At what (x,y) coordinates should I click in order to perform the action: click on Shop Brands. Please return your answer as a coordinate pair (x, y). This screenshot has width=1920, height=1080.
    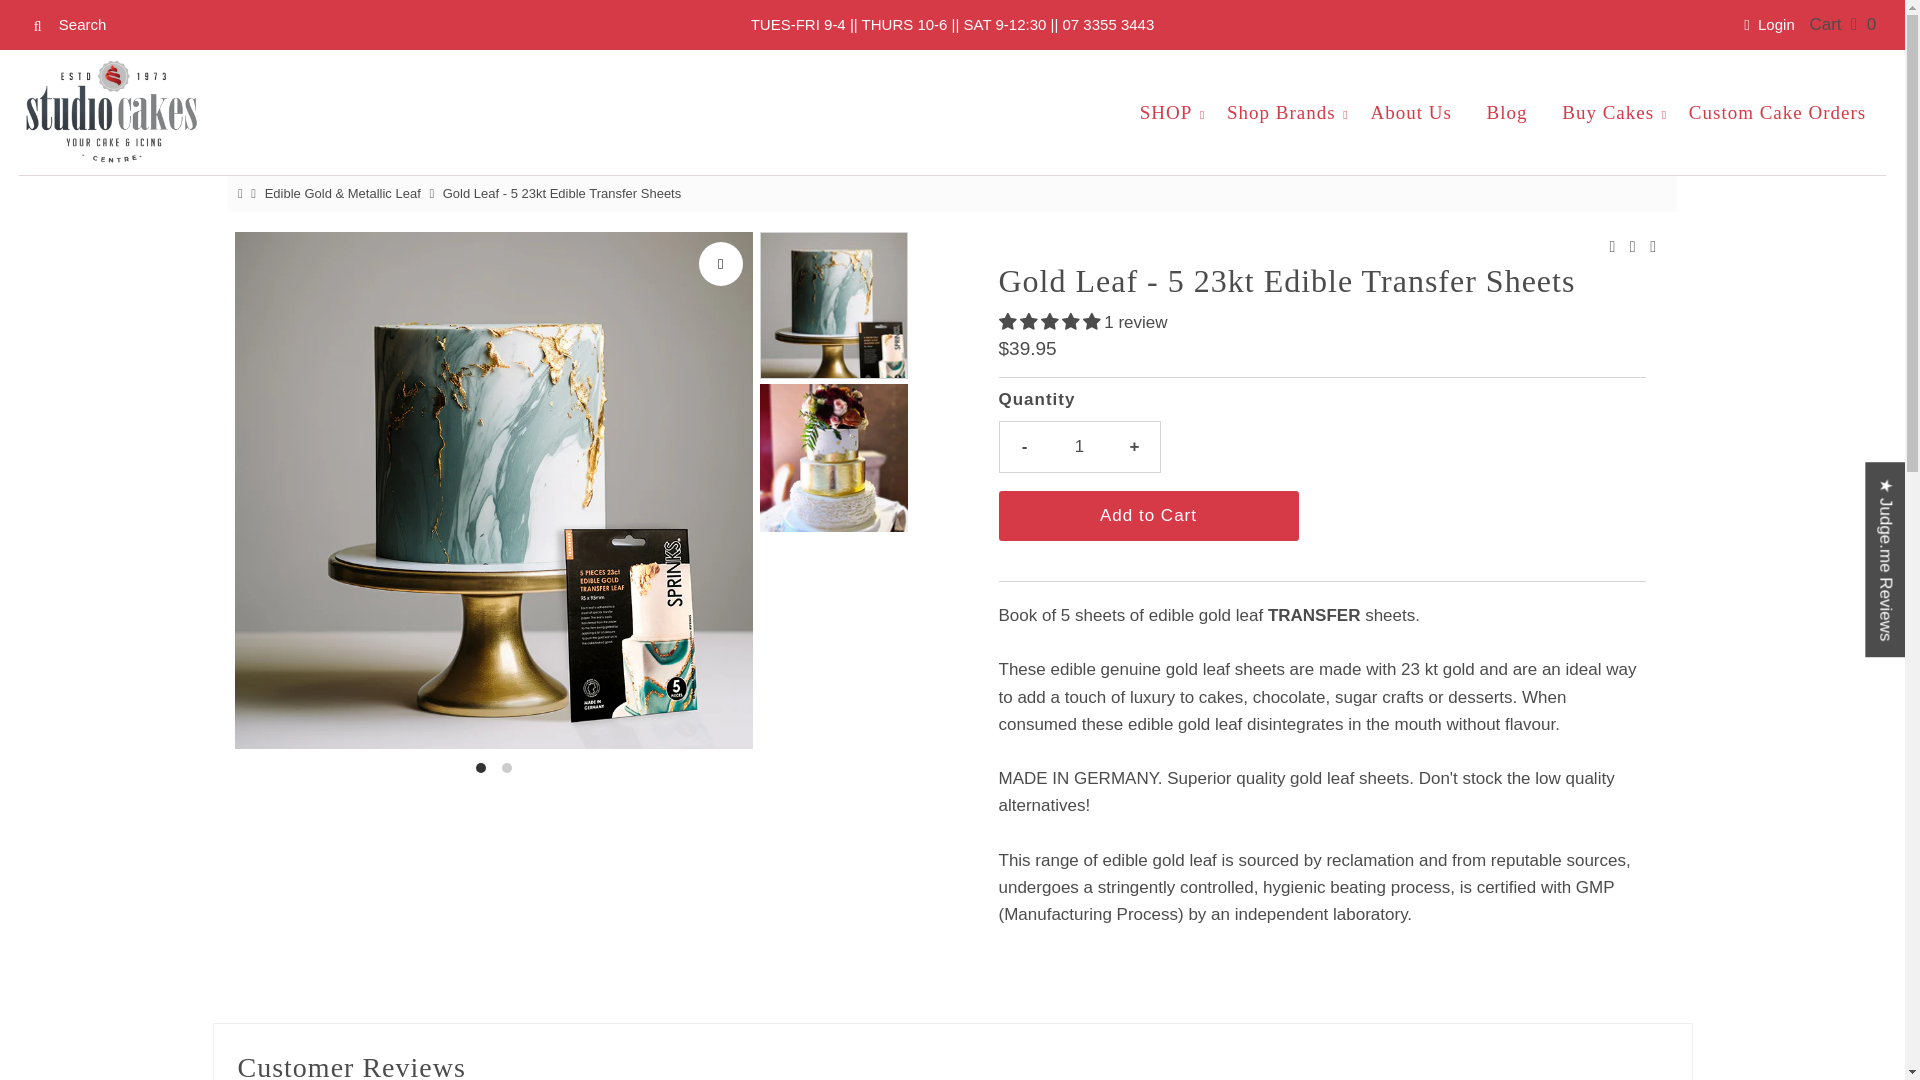
    Looking at the image, I should click on (1281, 112).